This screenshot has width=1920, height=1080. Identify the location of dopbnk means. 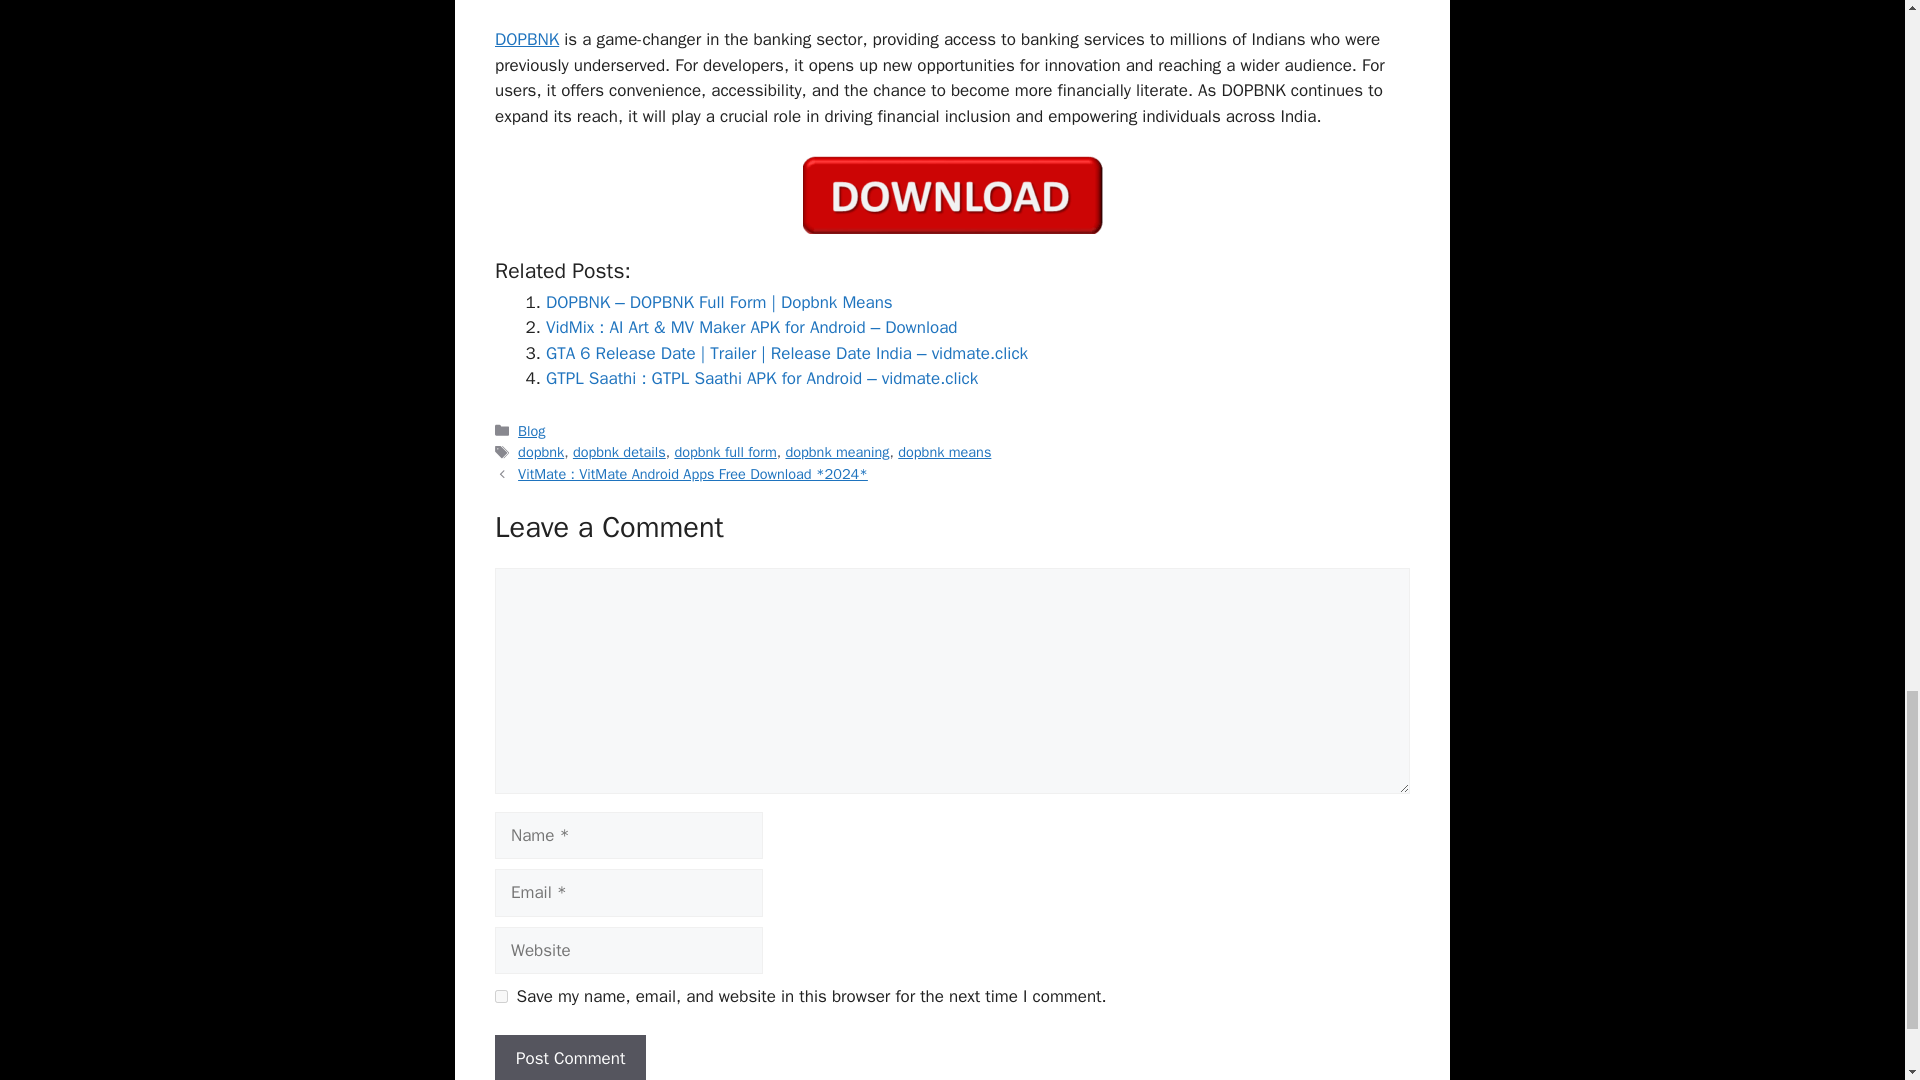
(944, 452).